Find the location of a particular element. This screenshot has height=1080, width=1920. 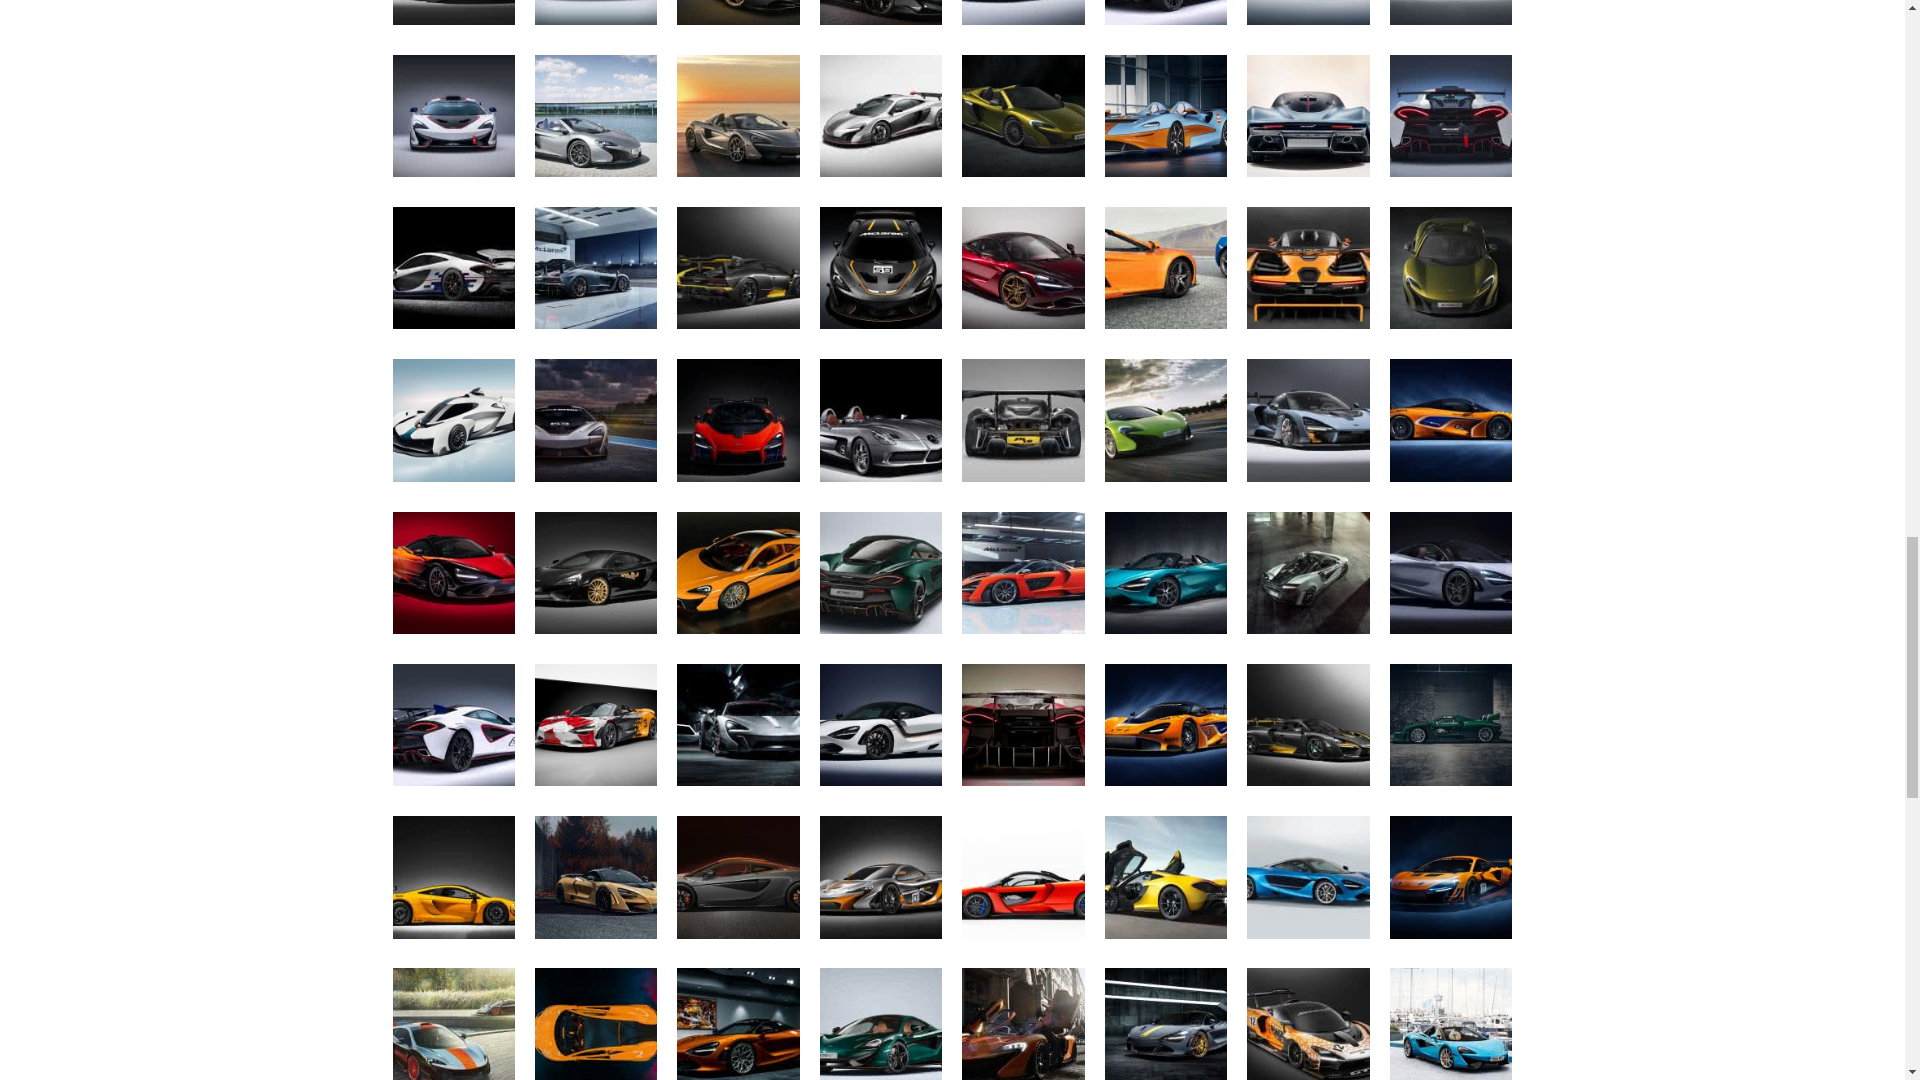

McLaren 570S MSO X Black is located at coordinates (1308, 16).